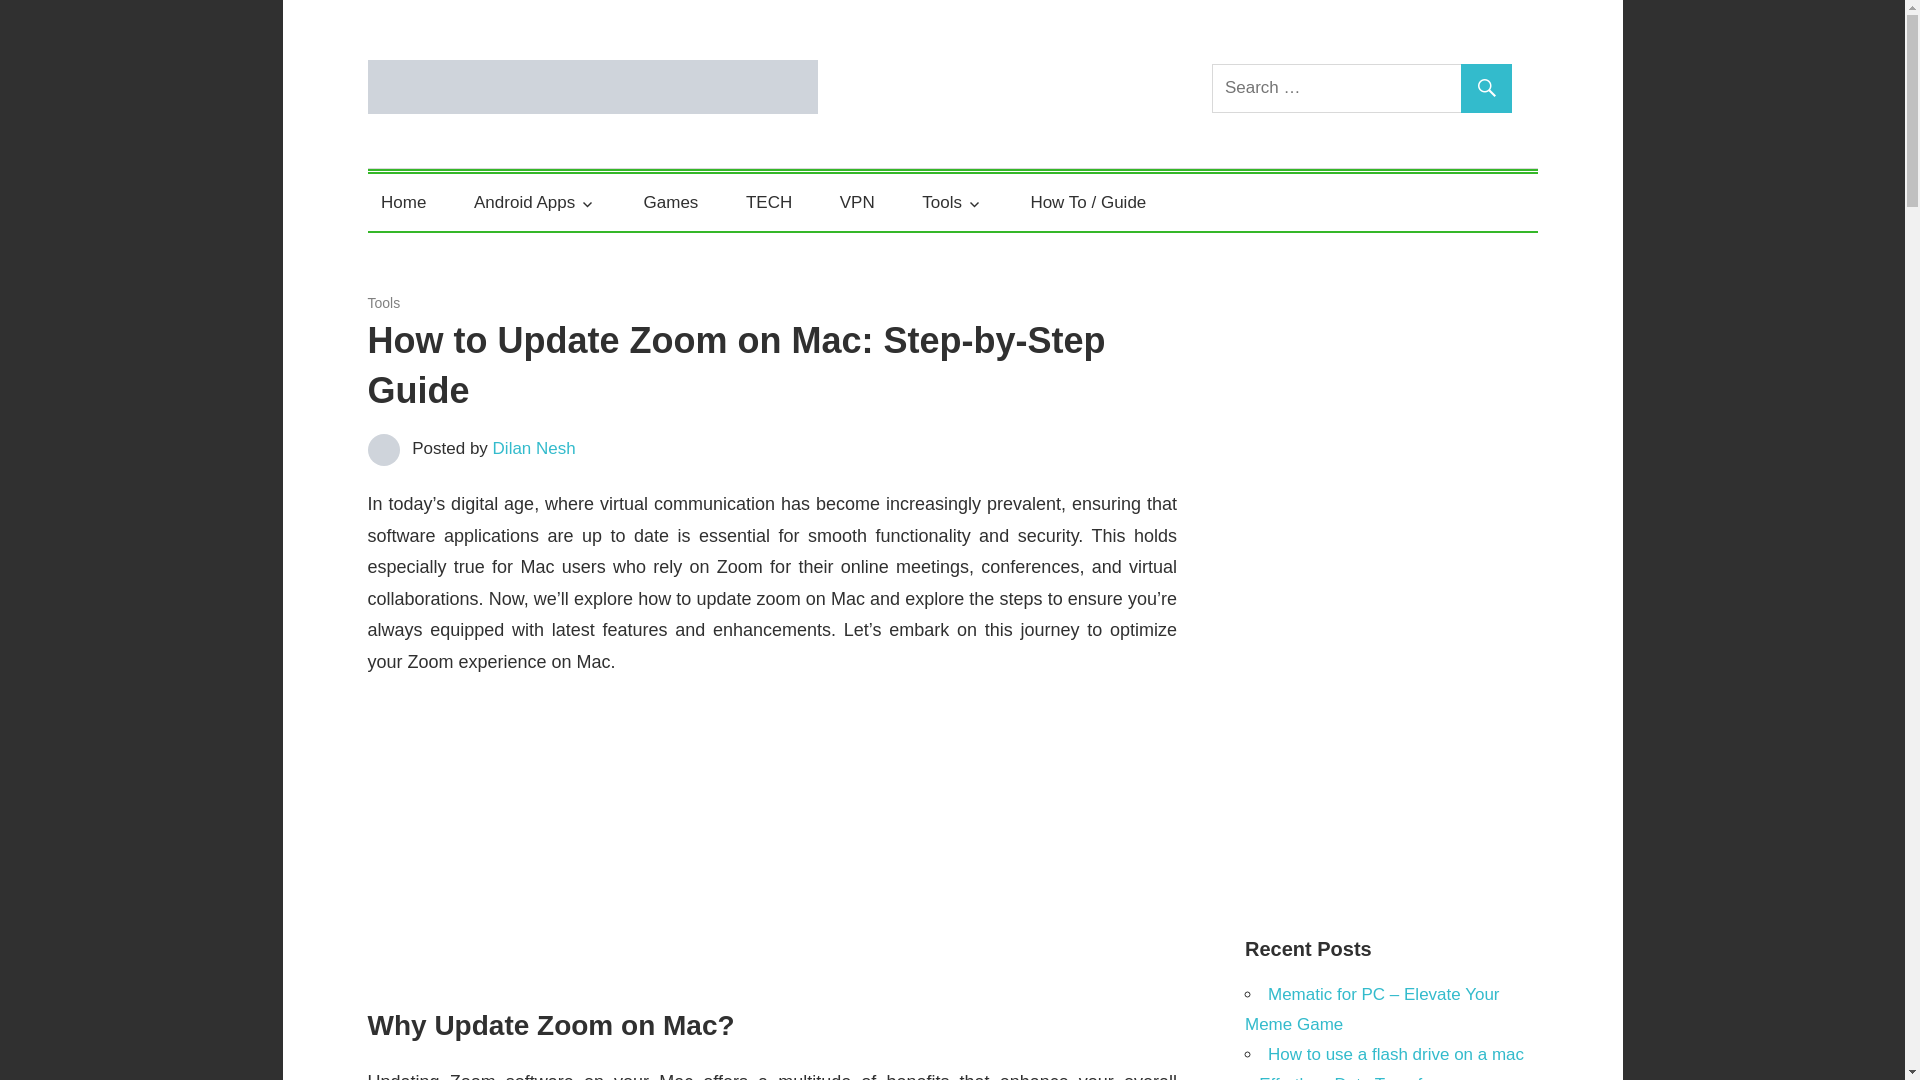  I want to click on Games, so click(670, 202).